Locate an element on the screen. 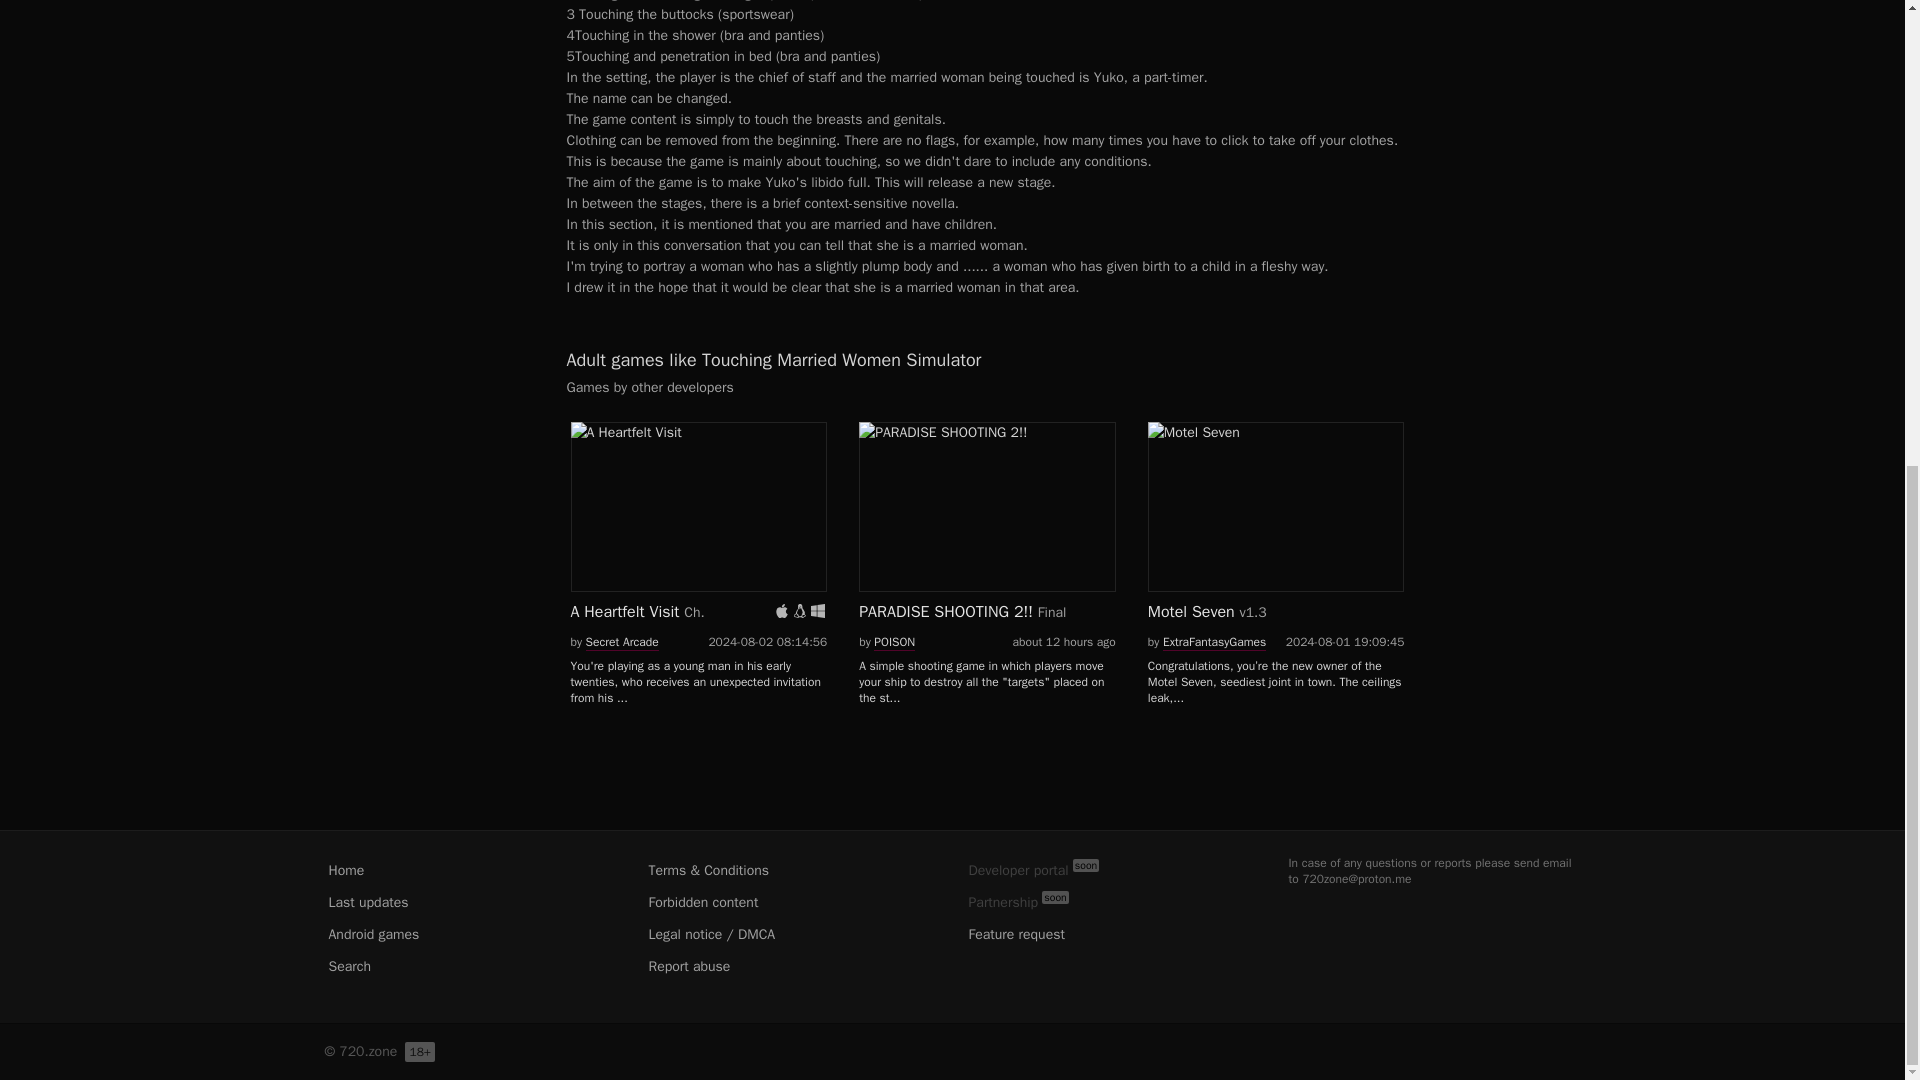 The width and height of the screenshot is (1920, 1080). Motel Seven v1.3 is located at coordinates (1276, 526).